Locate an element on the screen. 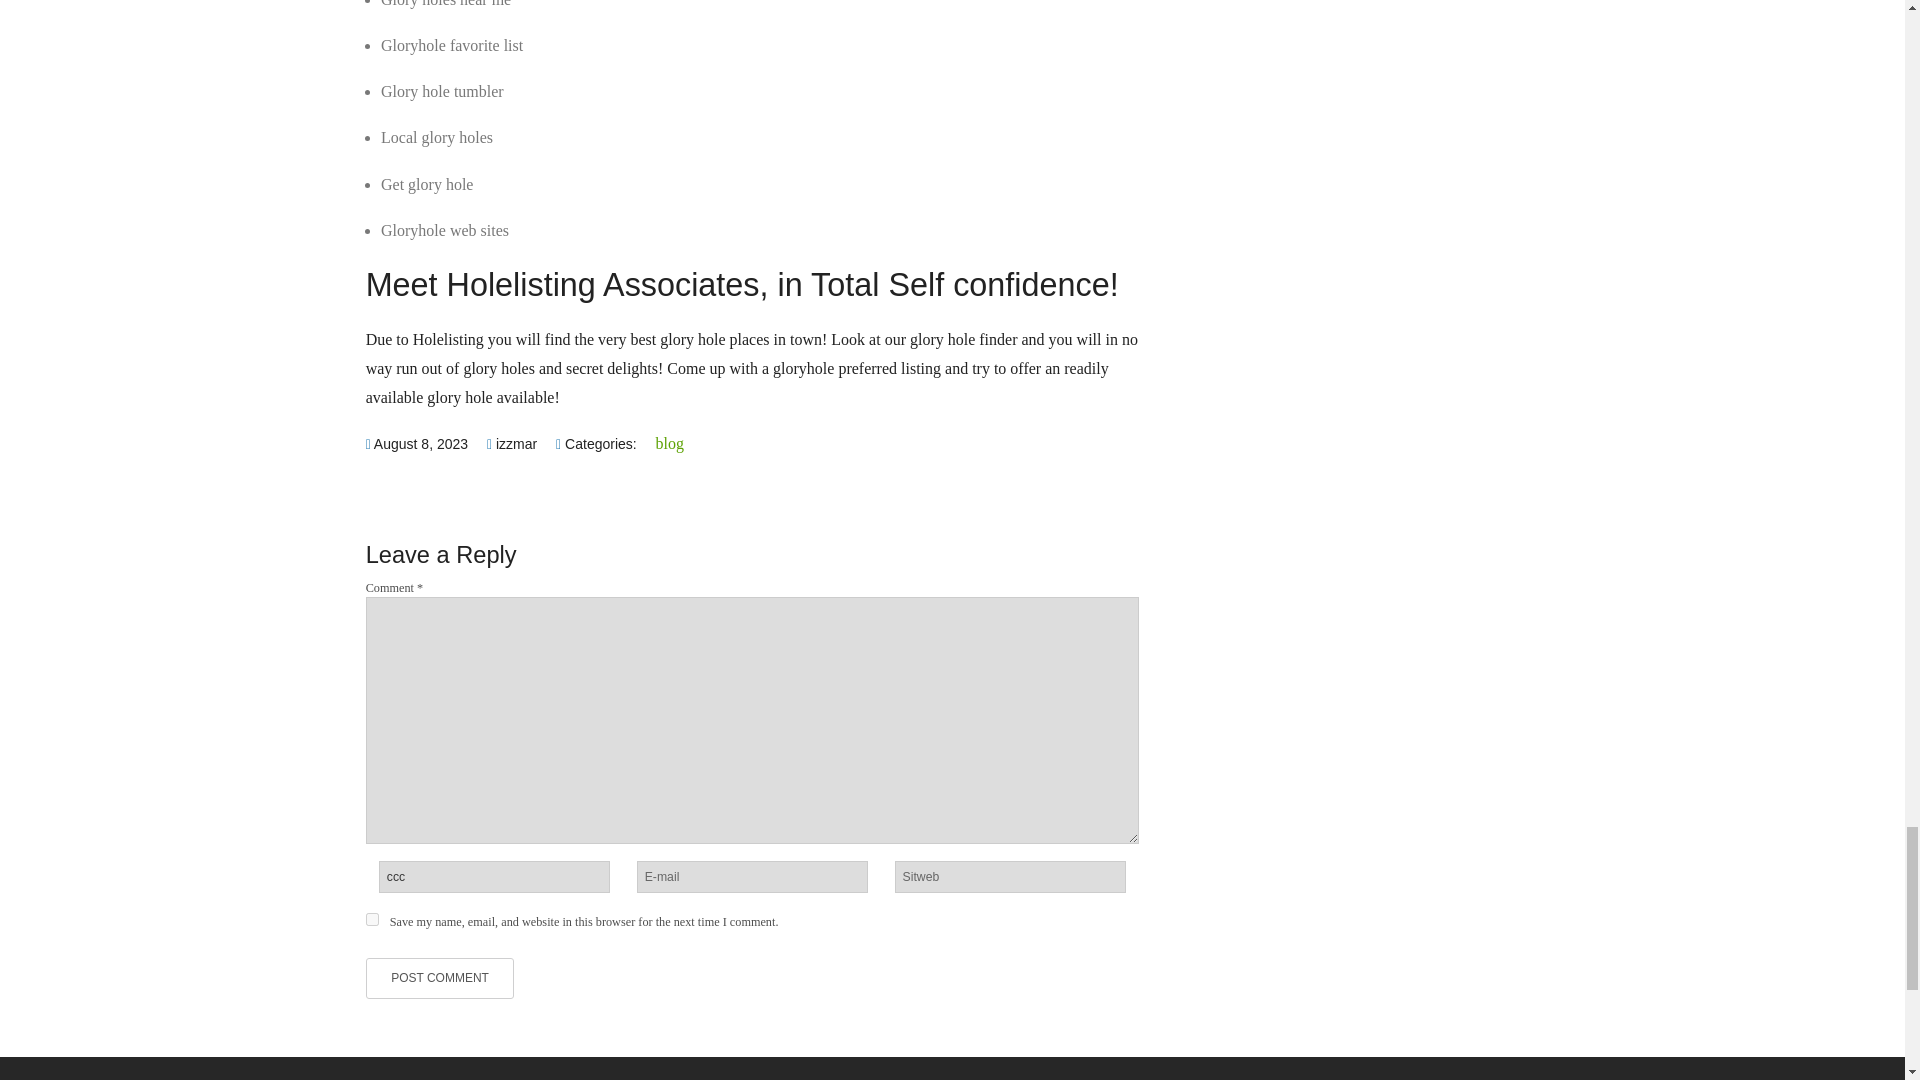 This screenshot has height=1080, width=1920. blog is located at coordinates (670, 444).